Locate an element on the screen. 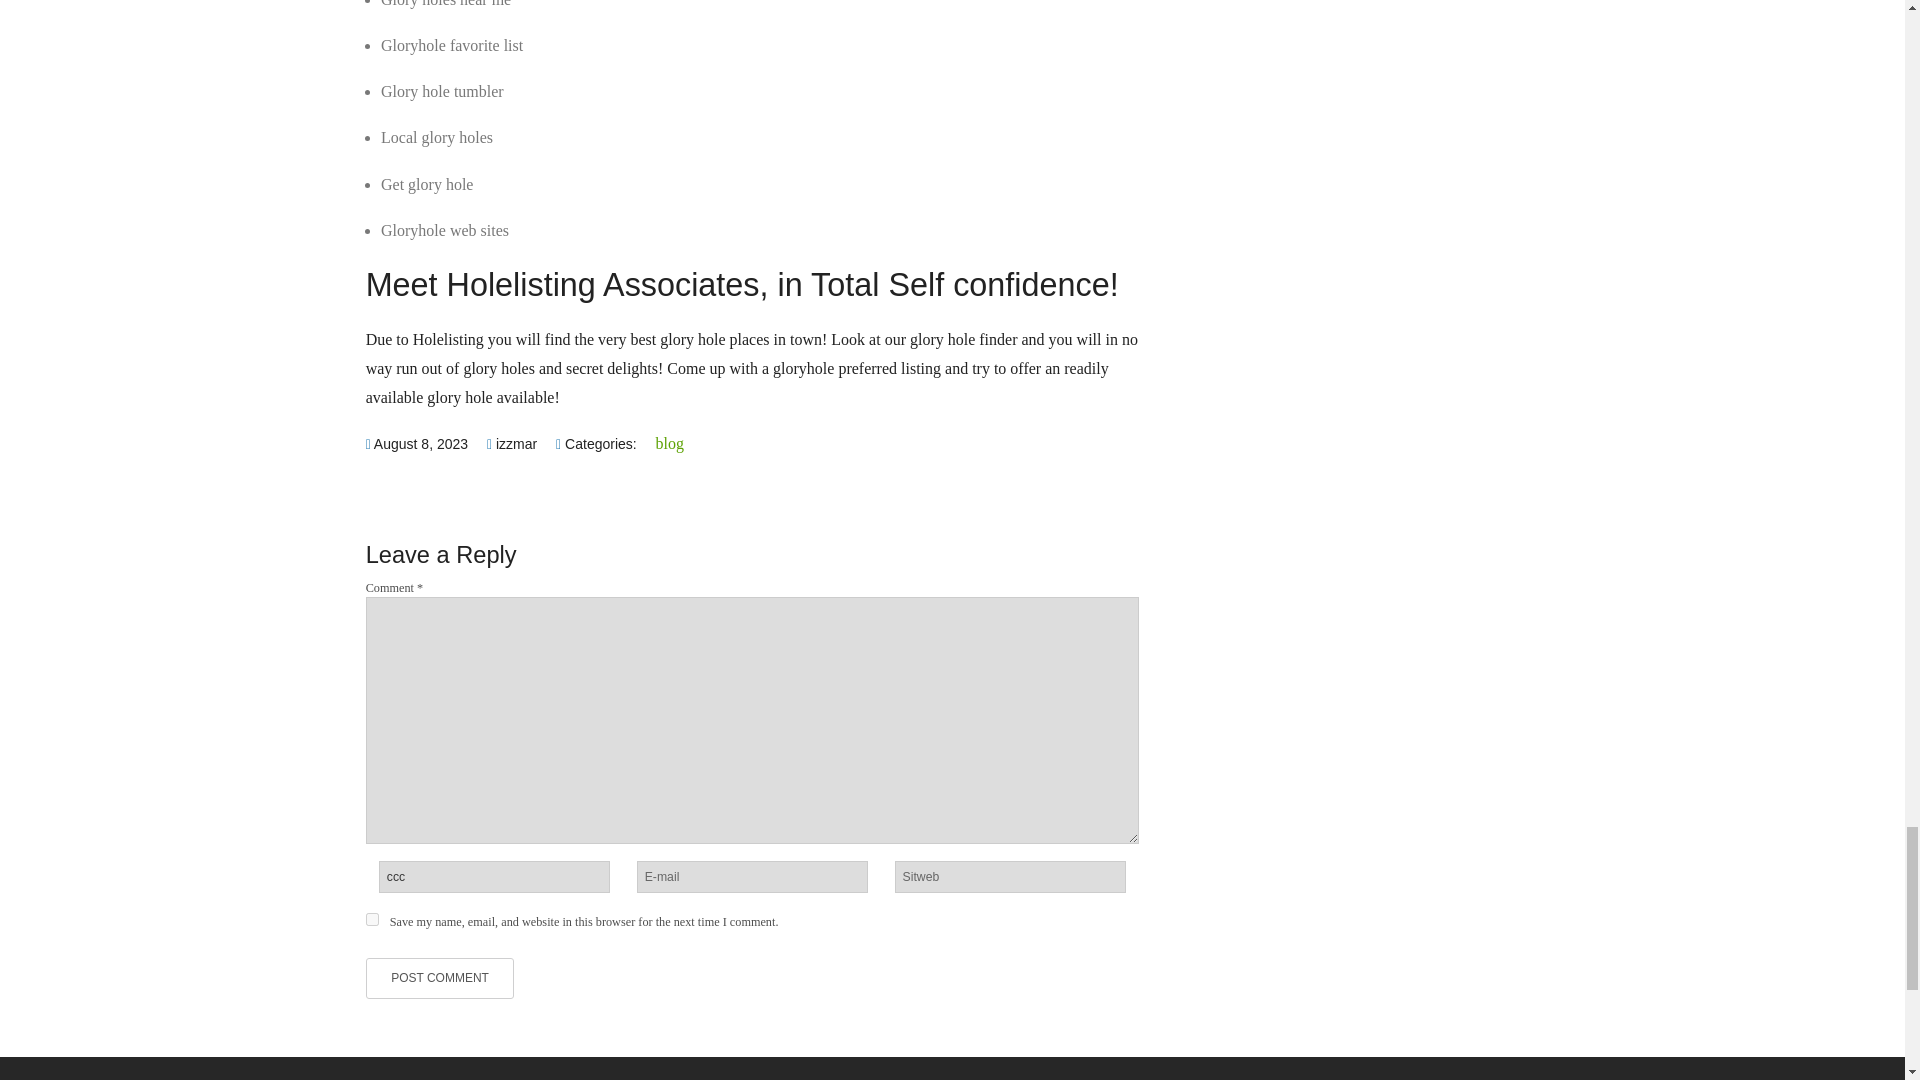 This screenshot has height=1080, width=1920. blog is located at coordinates (670, 444).